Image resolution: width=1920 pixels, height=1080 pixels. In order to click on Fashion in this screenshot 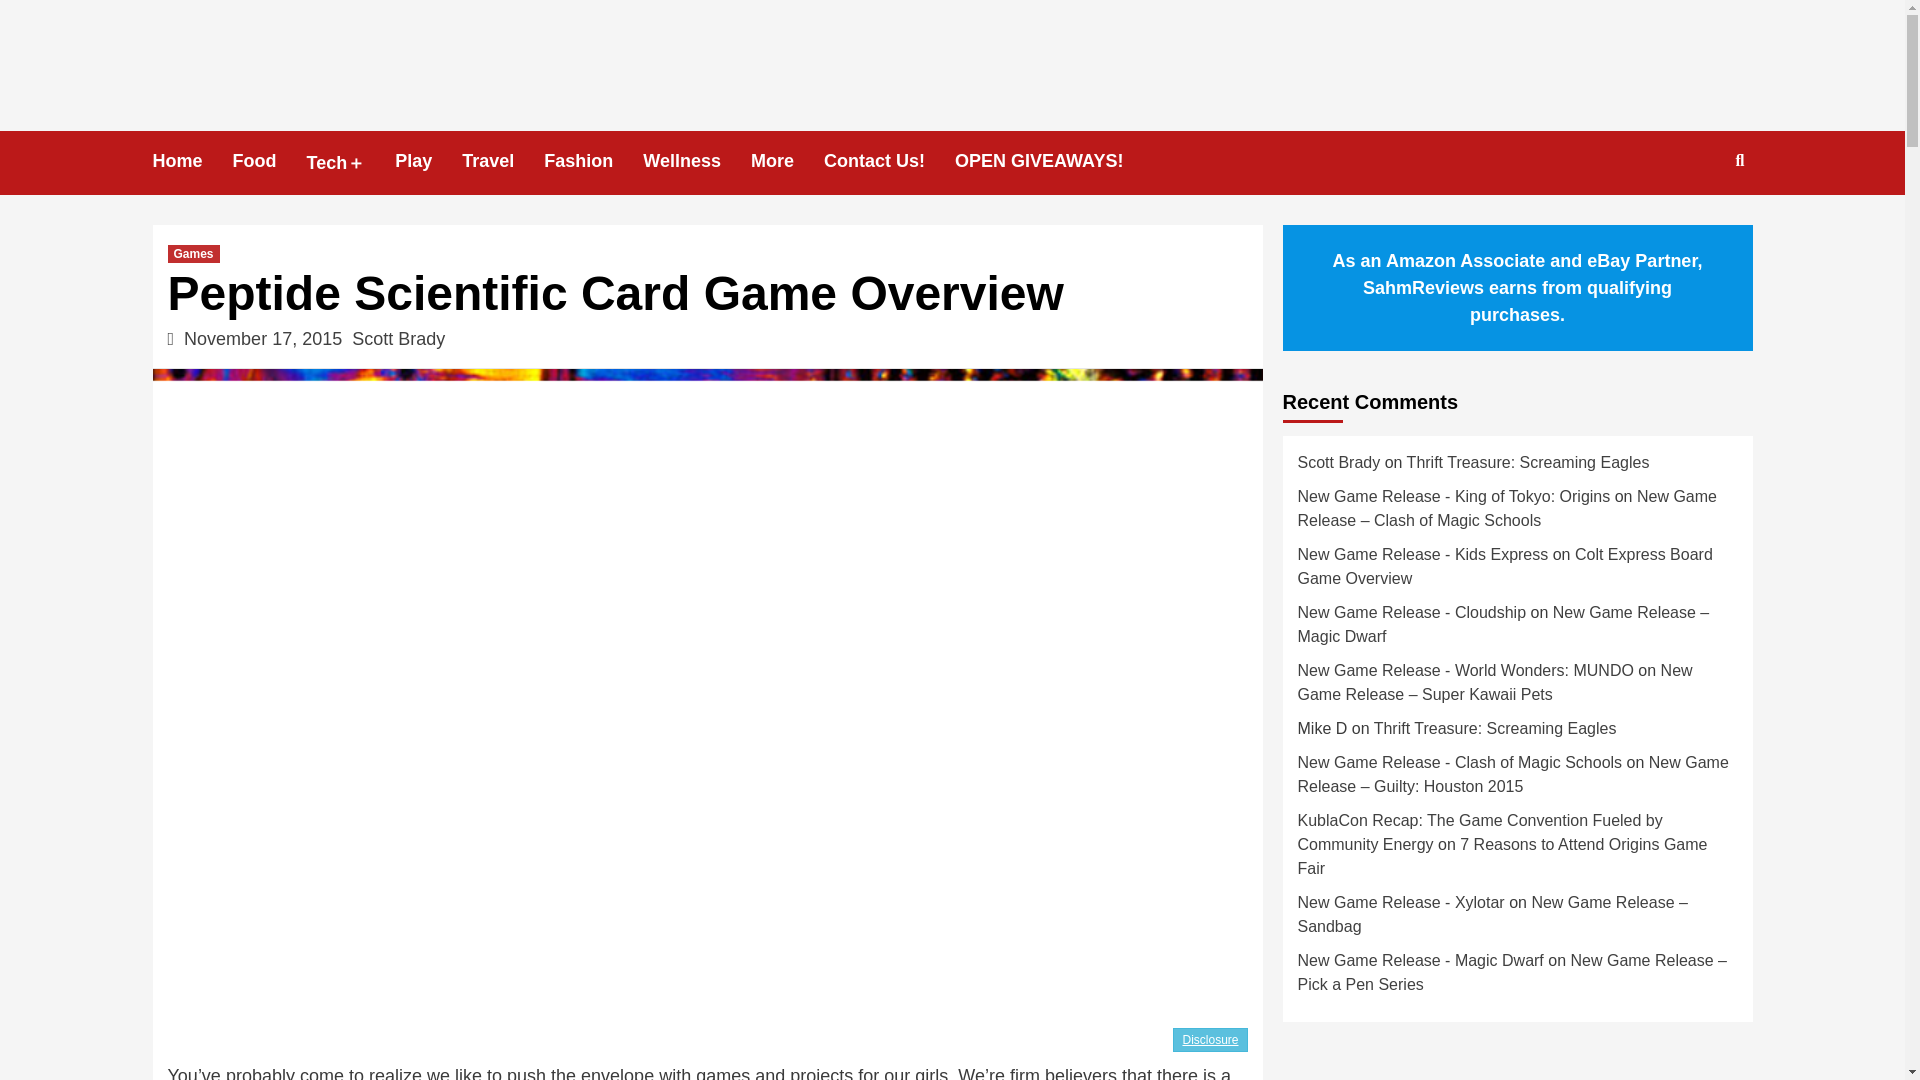, I will do `click(593, 161)`.